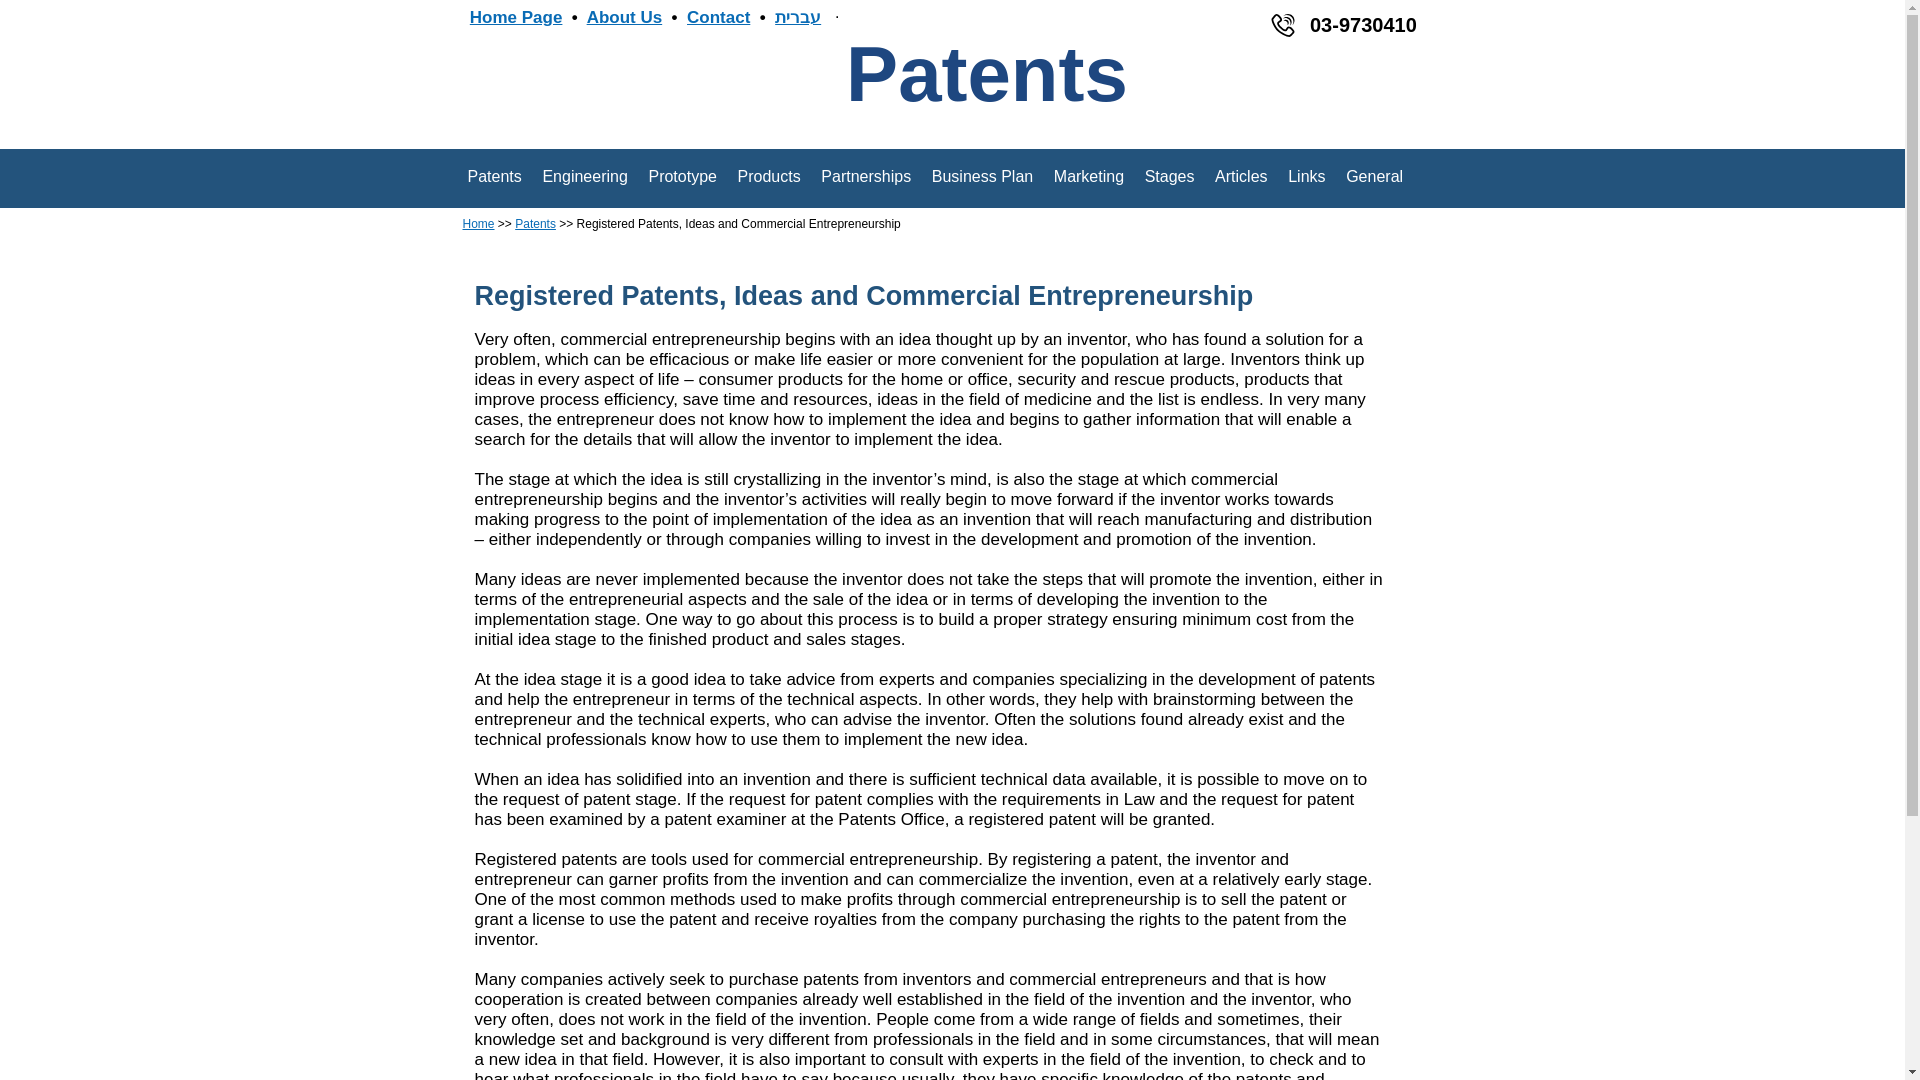 This screenshot has width=1920, height=1080. Describe the element at coordinates (1282, 25) in the screenshot. I see `phone6, phone, contact, telephone, support, call` at that location.